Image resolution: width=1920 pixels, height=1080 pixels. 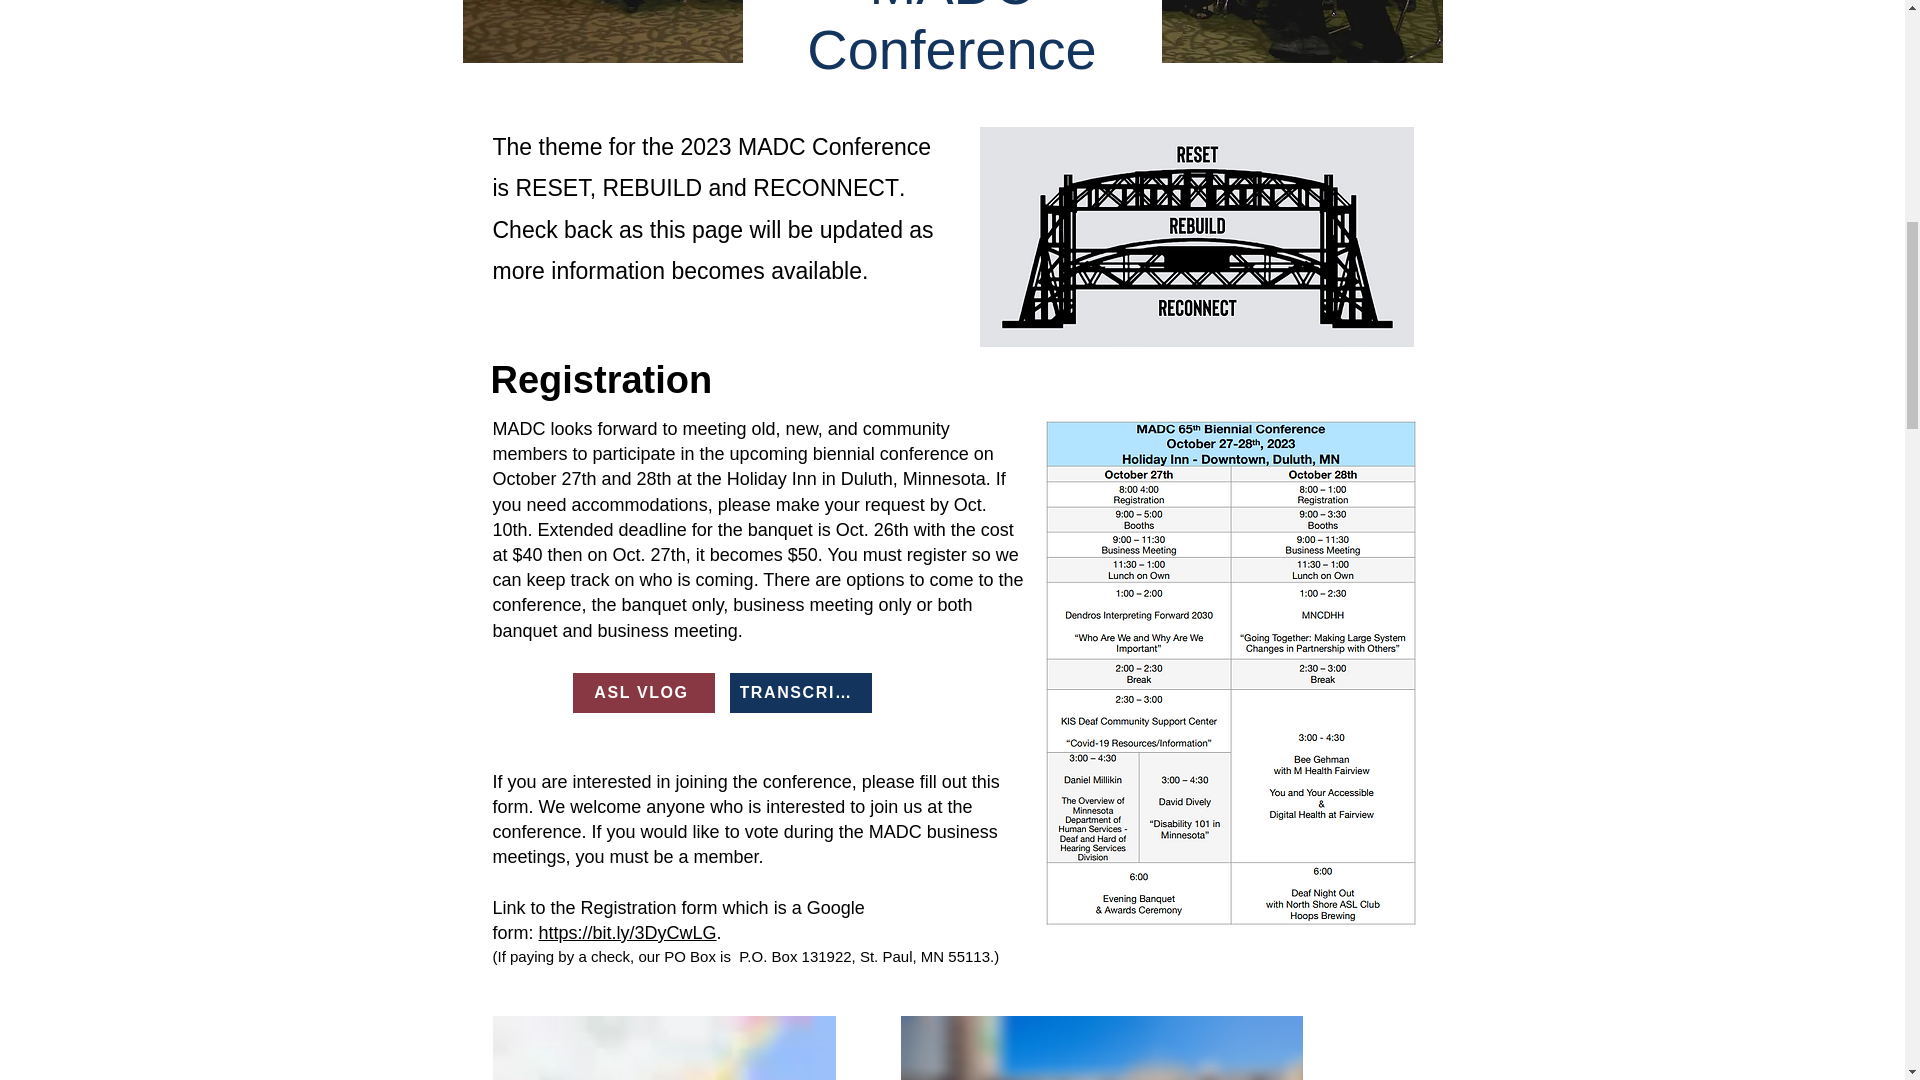 I want to click on TRANSCRIPT, so click(x=800, y=692).